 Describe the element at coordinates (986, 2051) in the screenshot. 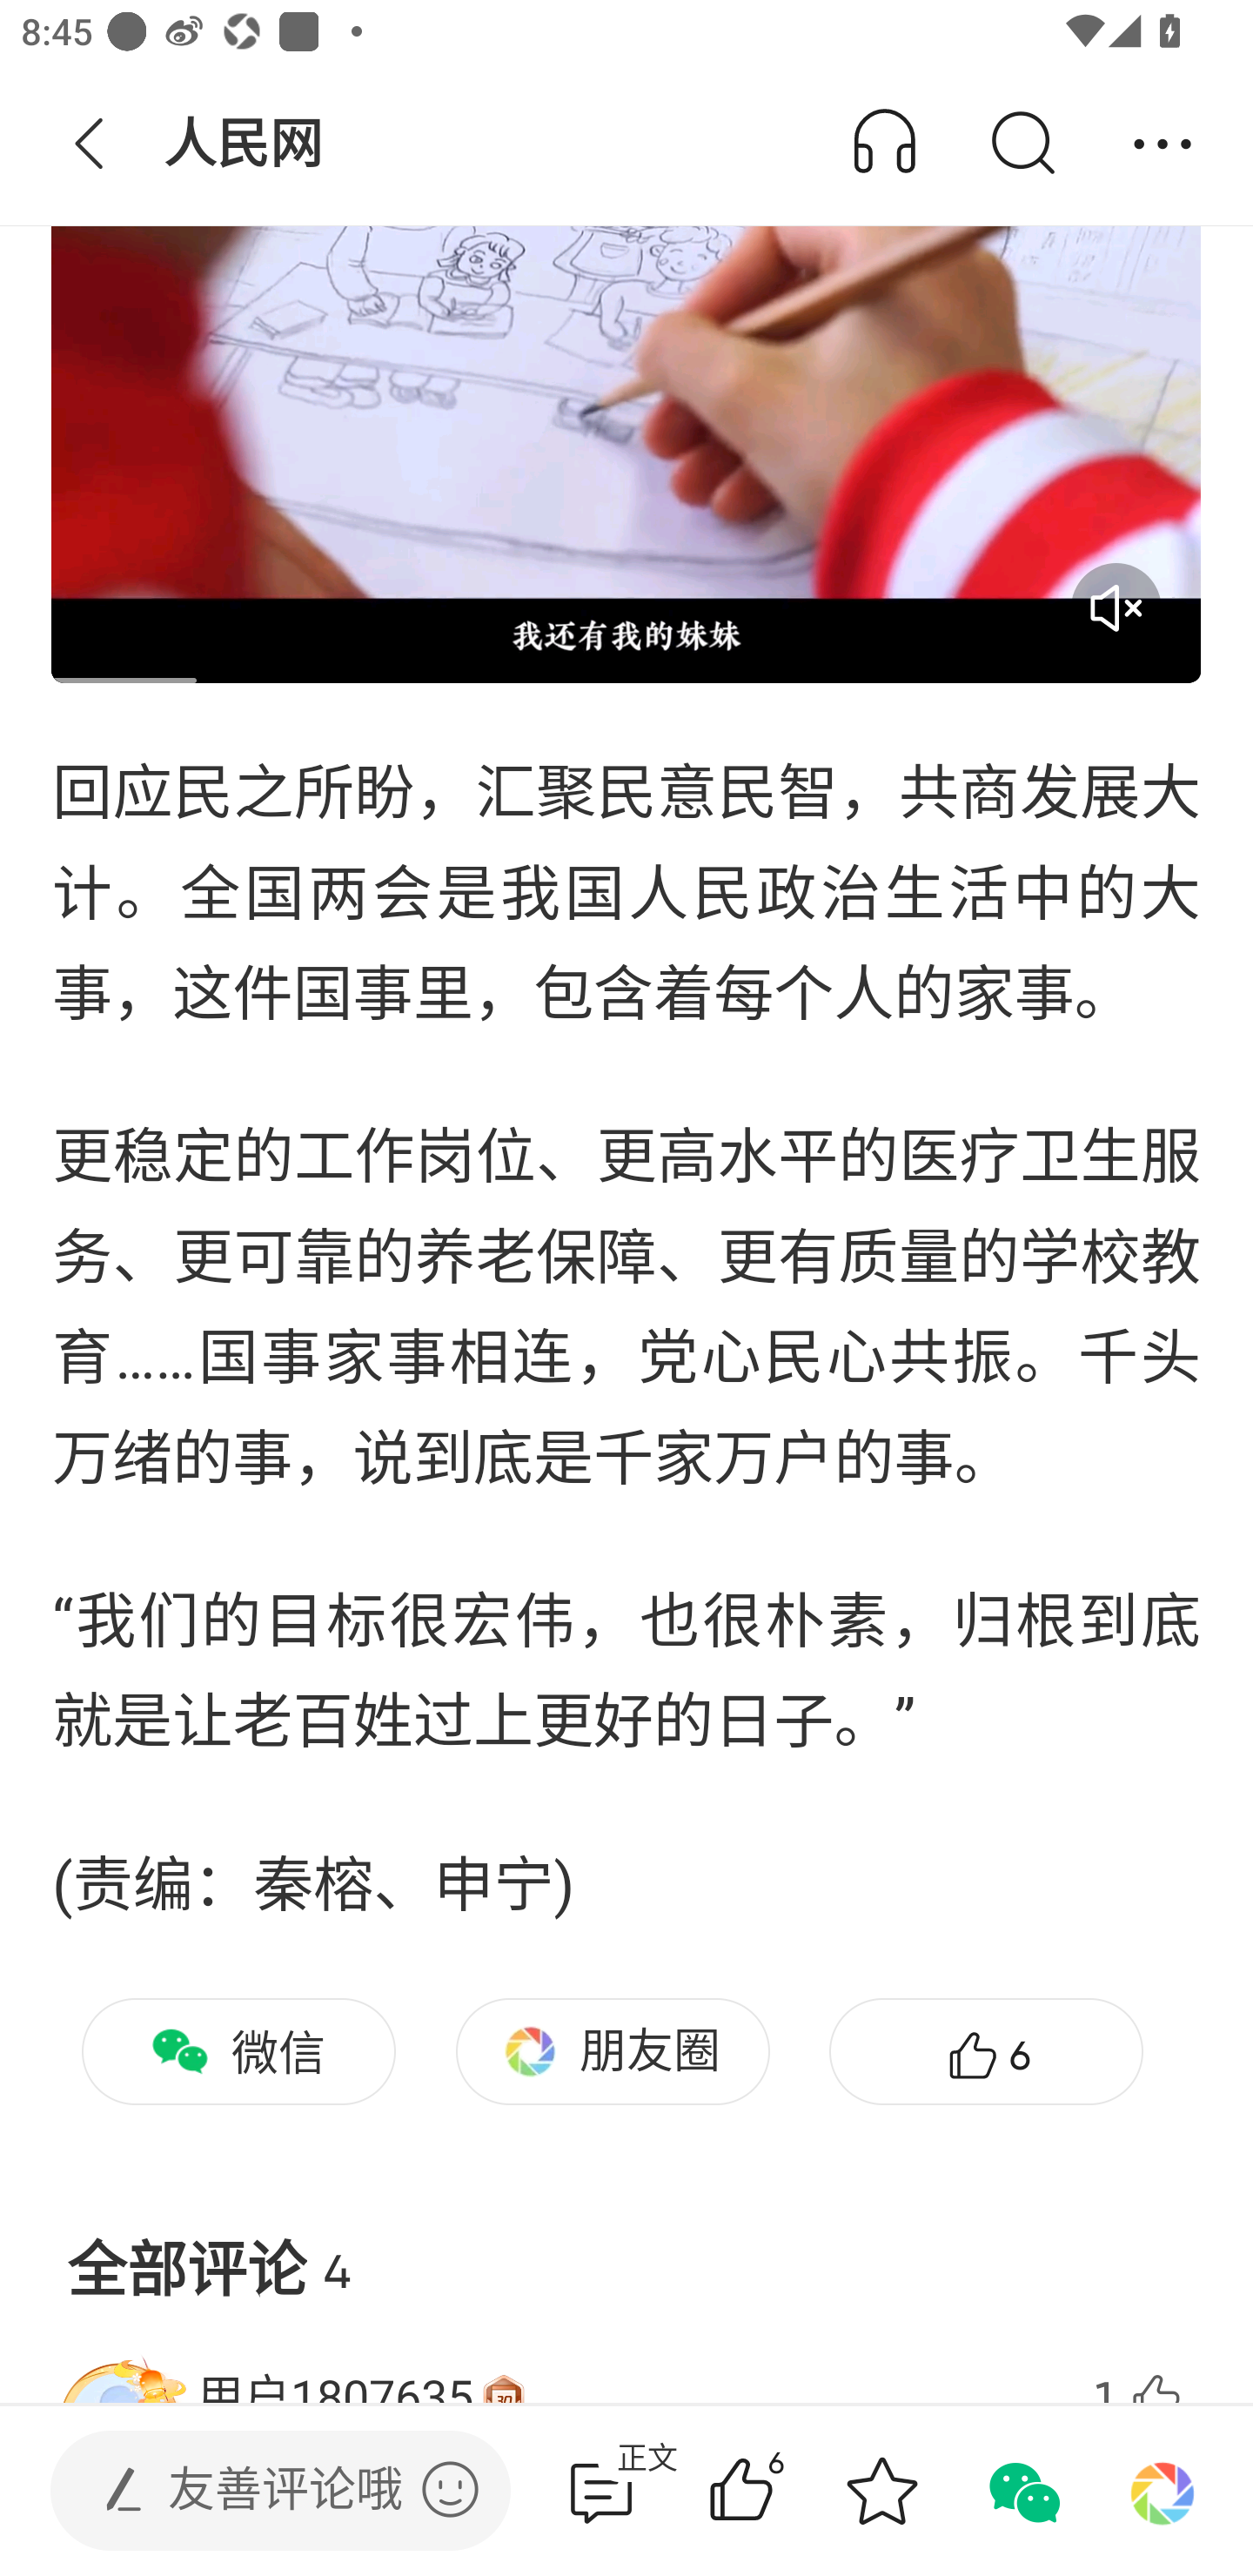

I see `6赞` at that location.